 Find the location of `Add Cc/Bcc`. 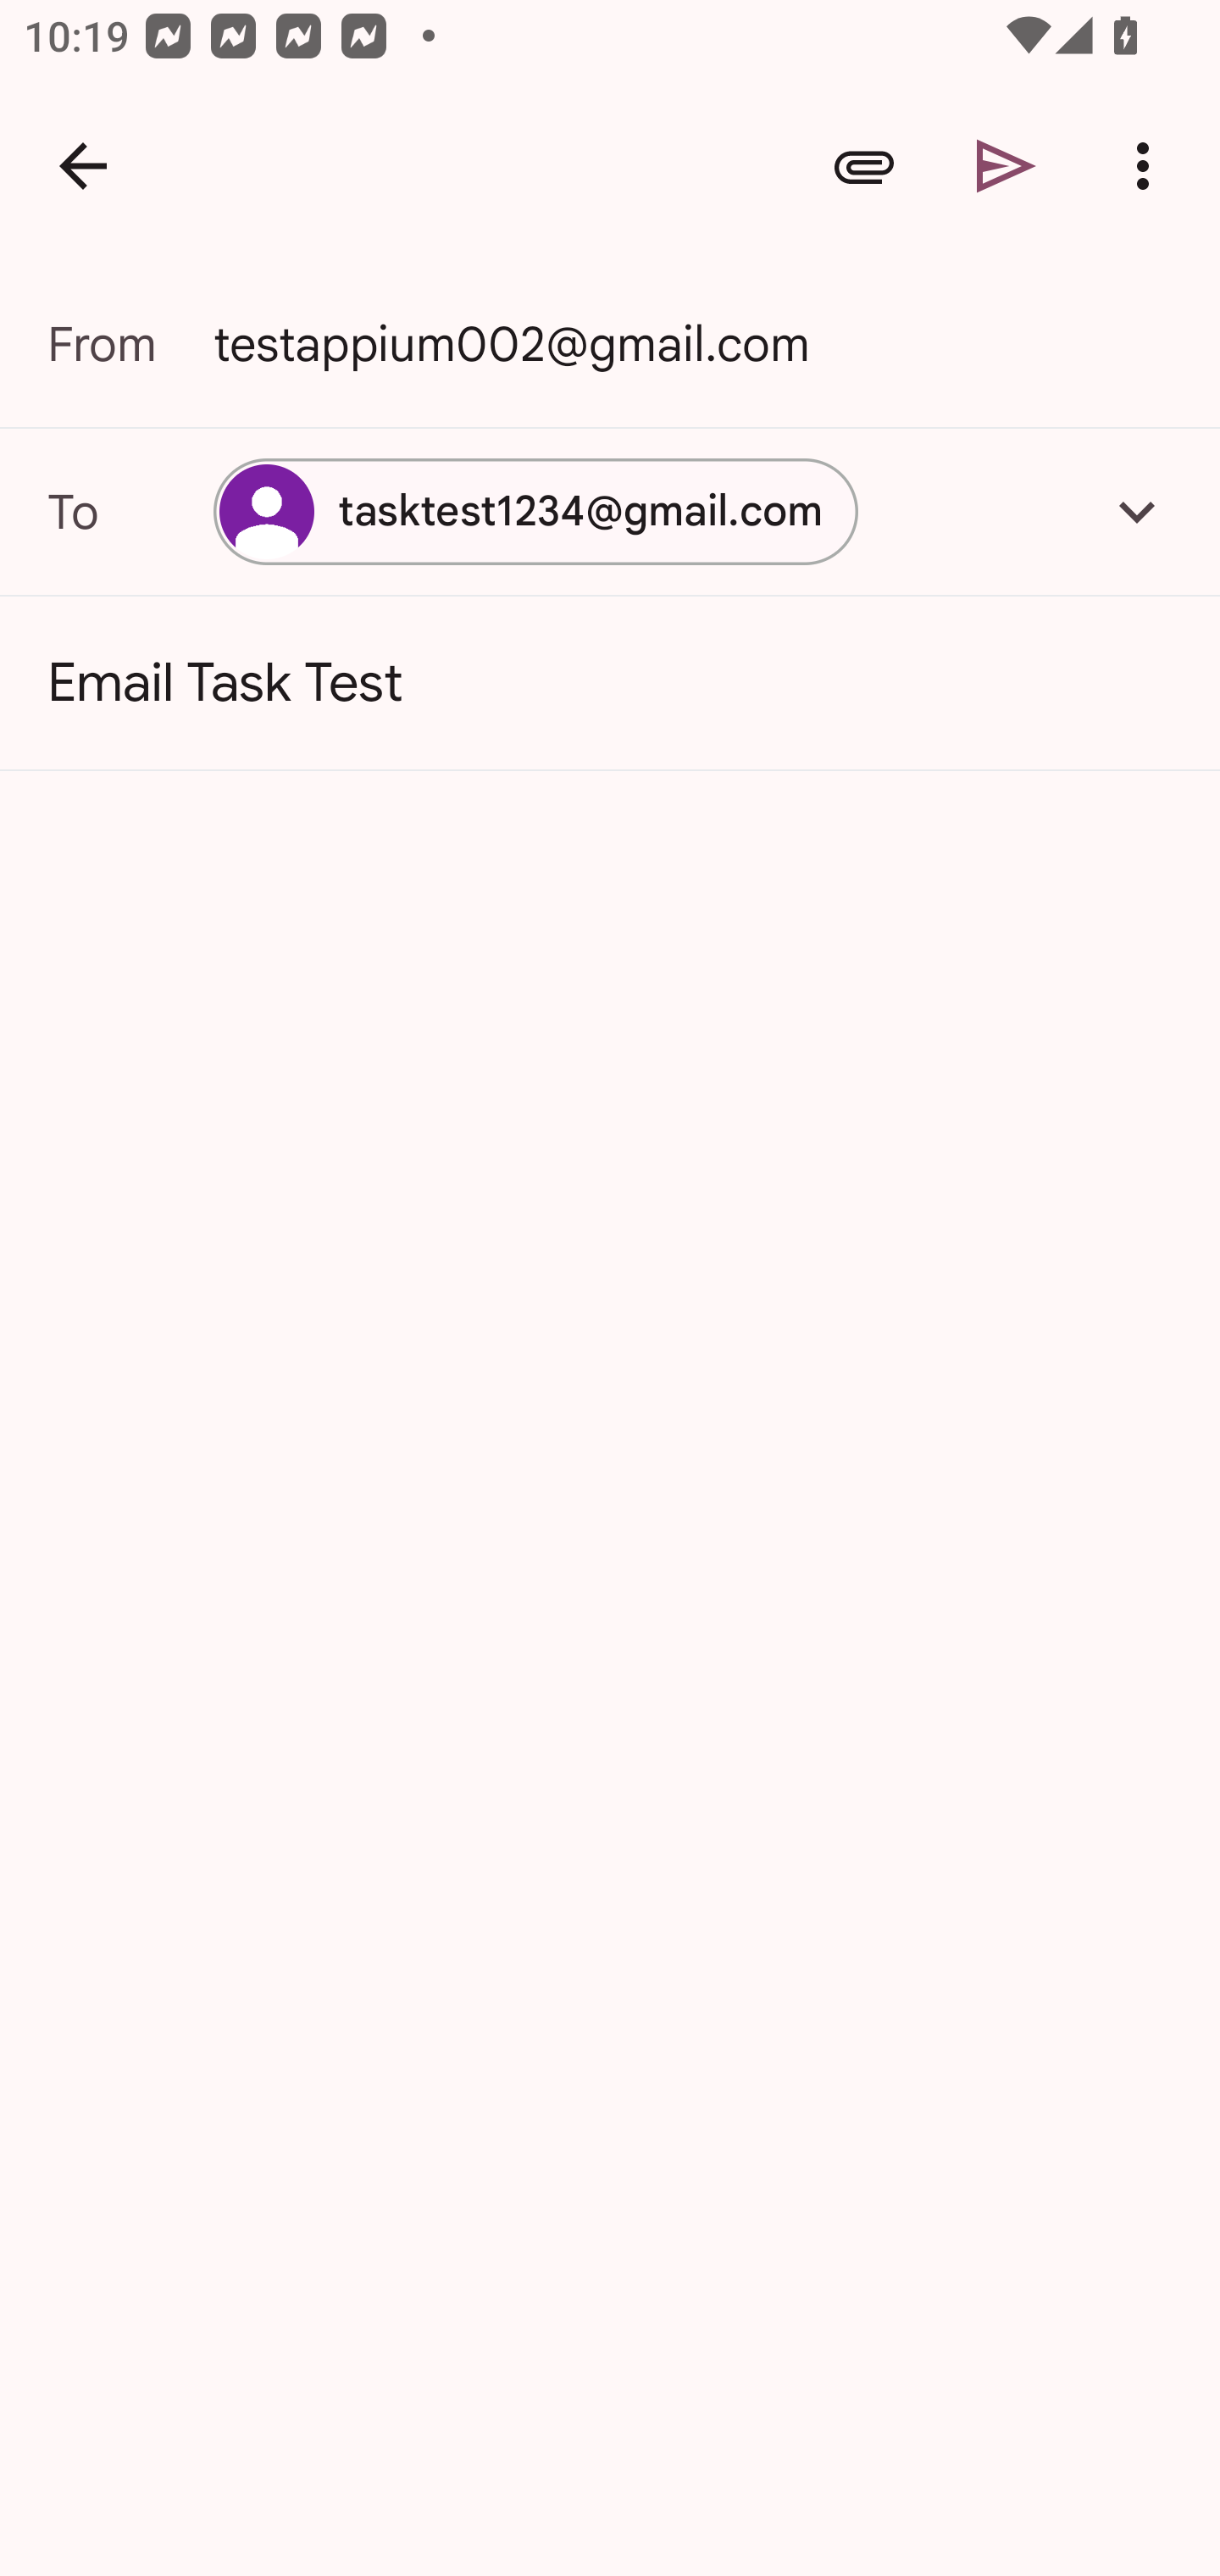

Add Cc/Bcc is located at coordinates (1137, 511).